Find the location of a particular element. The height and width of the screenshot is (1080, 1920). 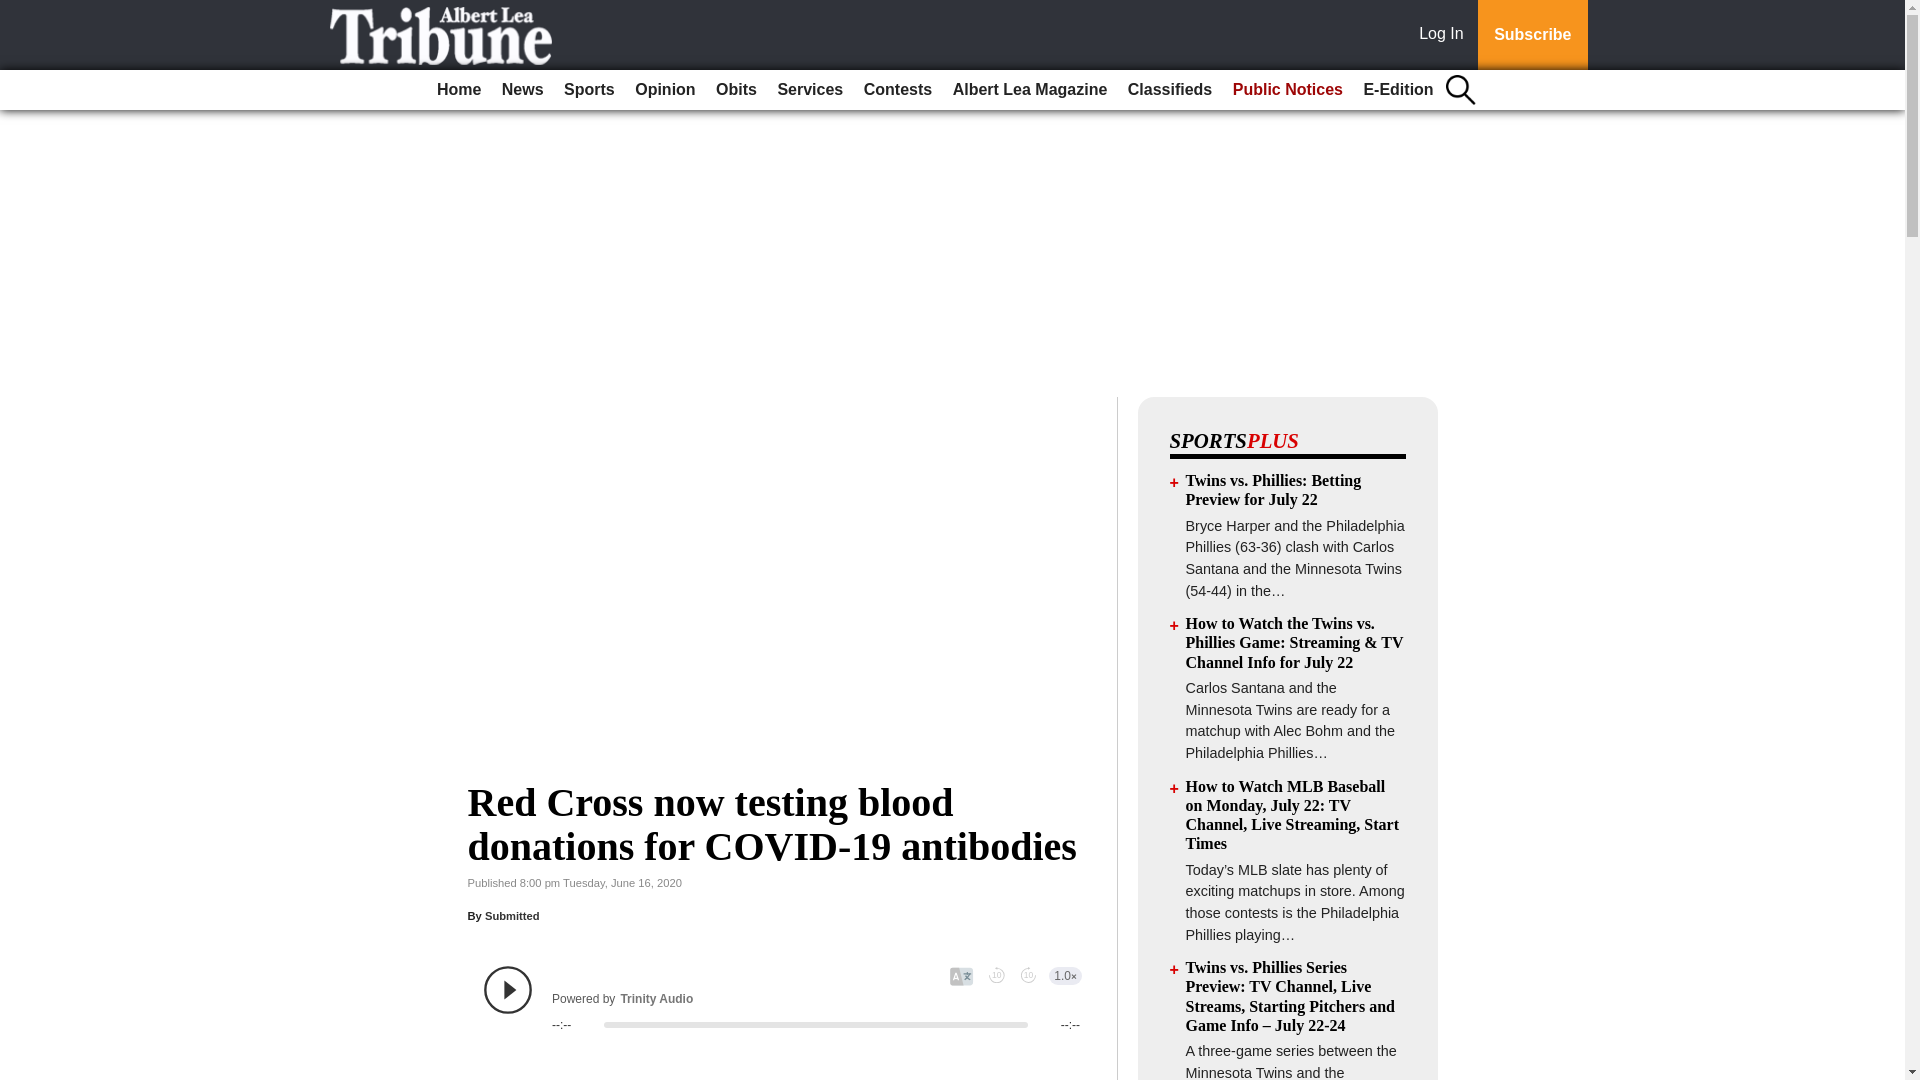

News is located at coordinates (522, 90).